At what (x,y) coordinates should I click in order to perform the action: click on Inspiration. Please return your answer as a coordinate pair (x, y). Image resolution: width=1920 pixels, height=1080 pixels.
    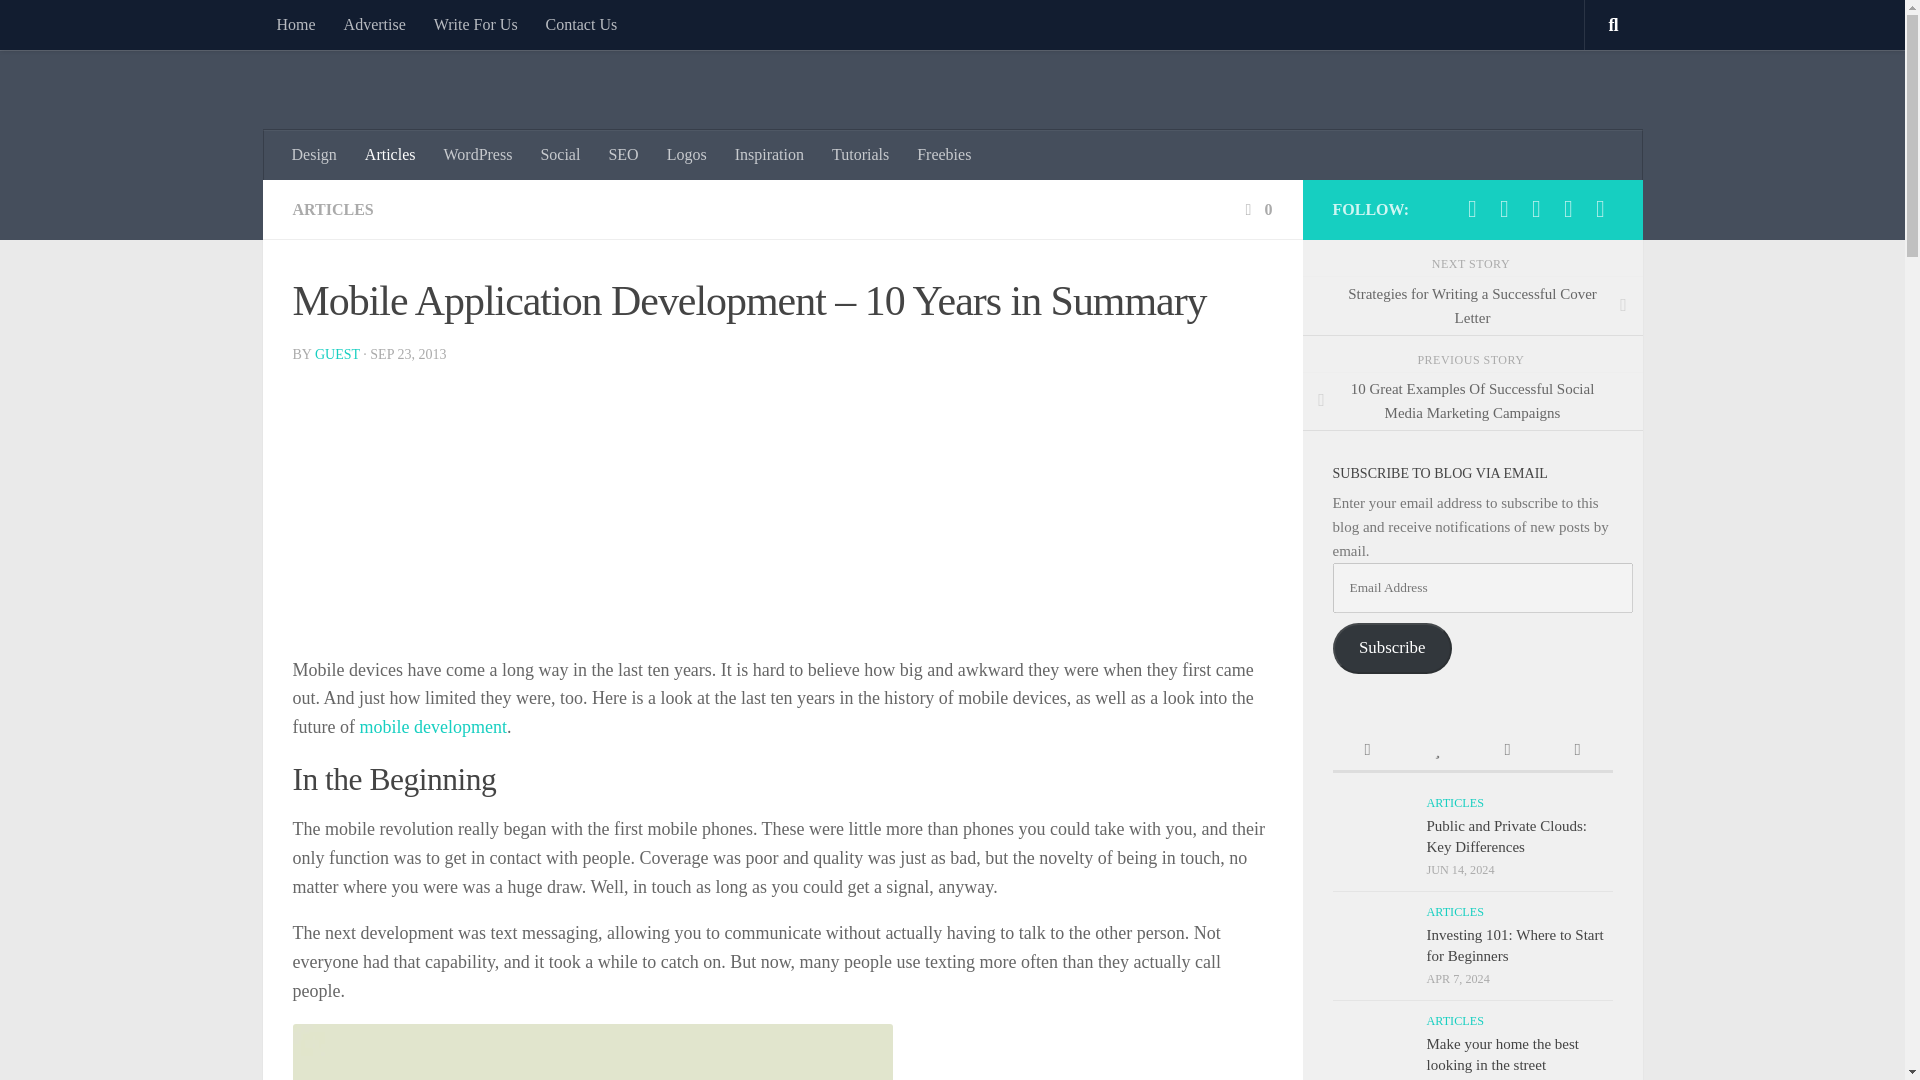
    Looking at the image, I should click on (769, 154).